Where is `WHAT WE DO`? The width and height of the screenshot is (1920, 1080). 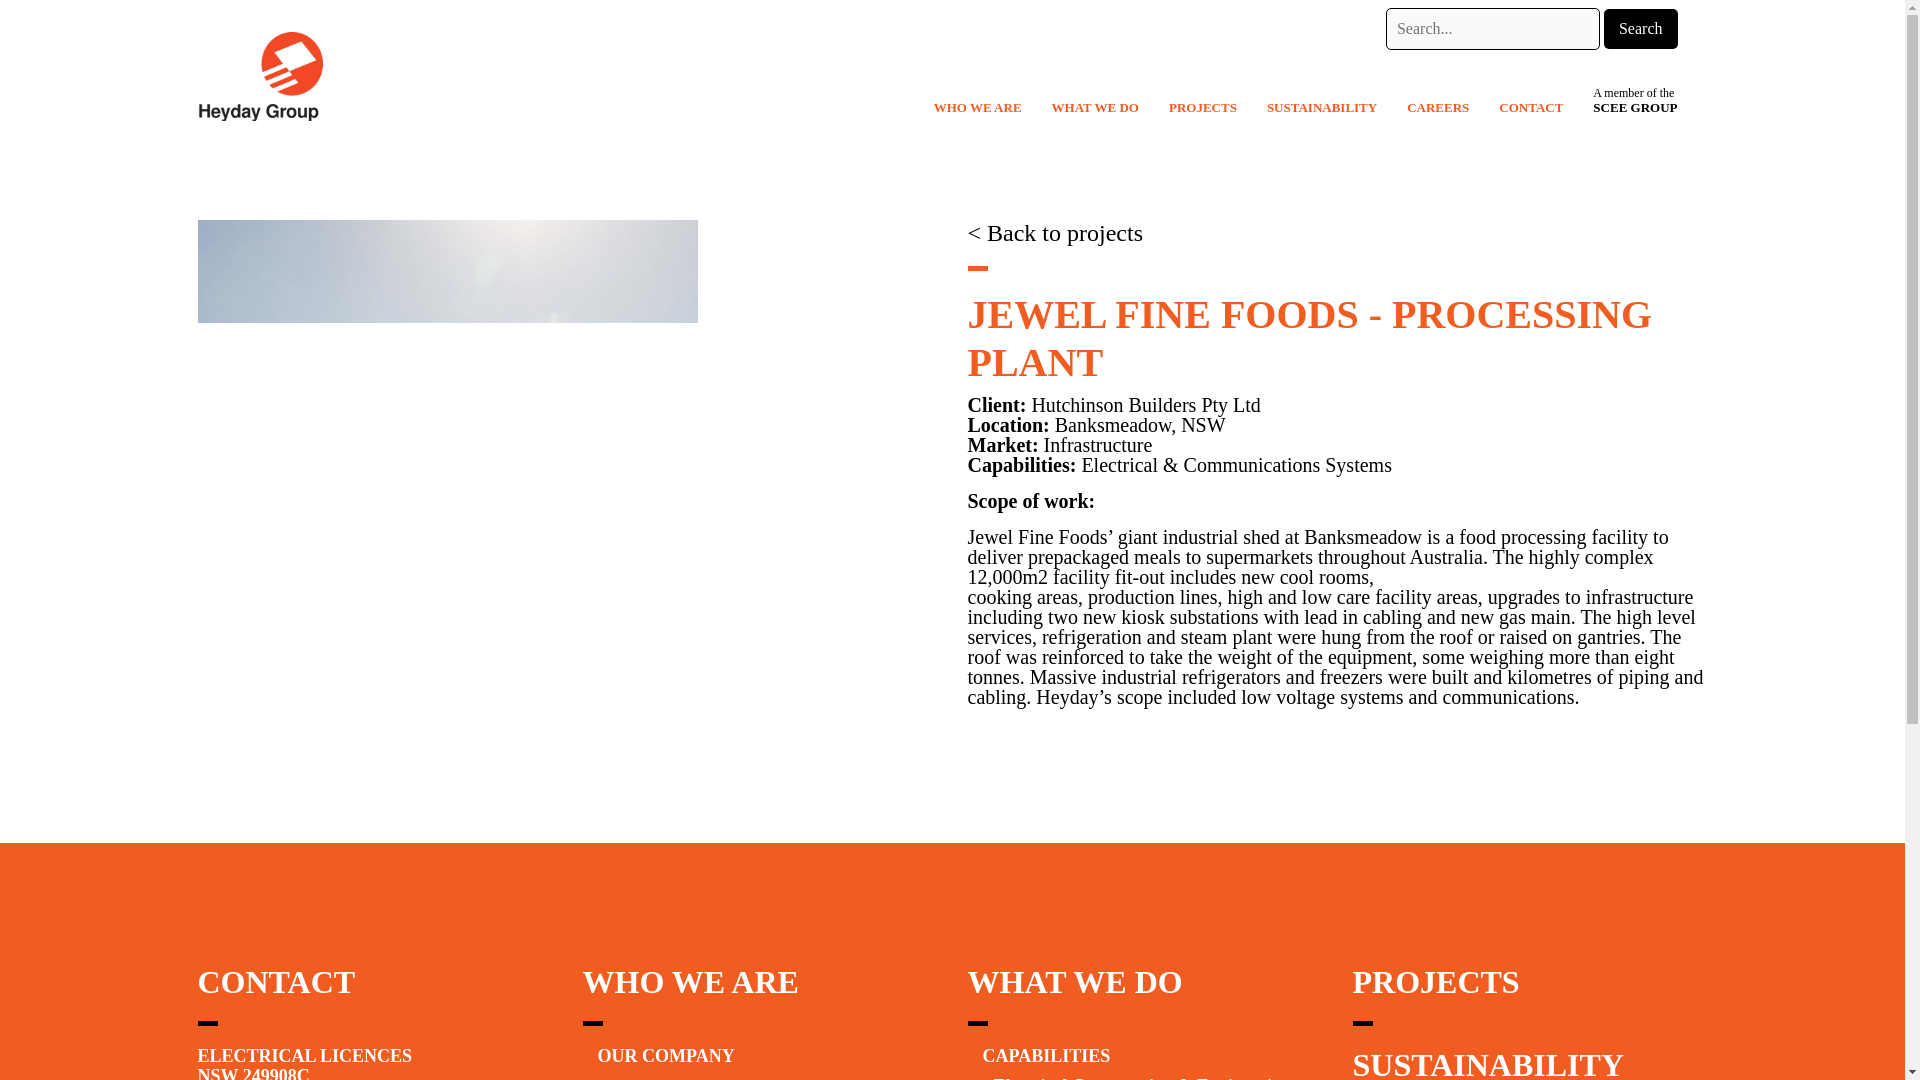 WHAT WE DO is located at coordinates (1074, 982).